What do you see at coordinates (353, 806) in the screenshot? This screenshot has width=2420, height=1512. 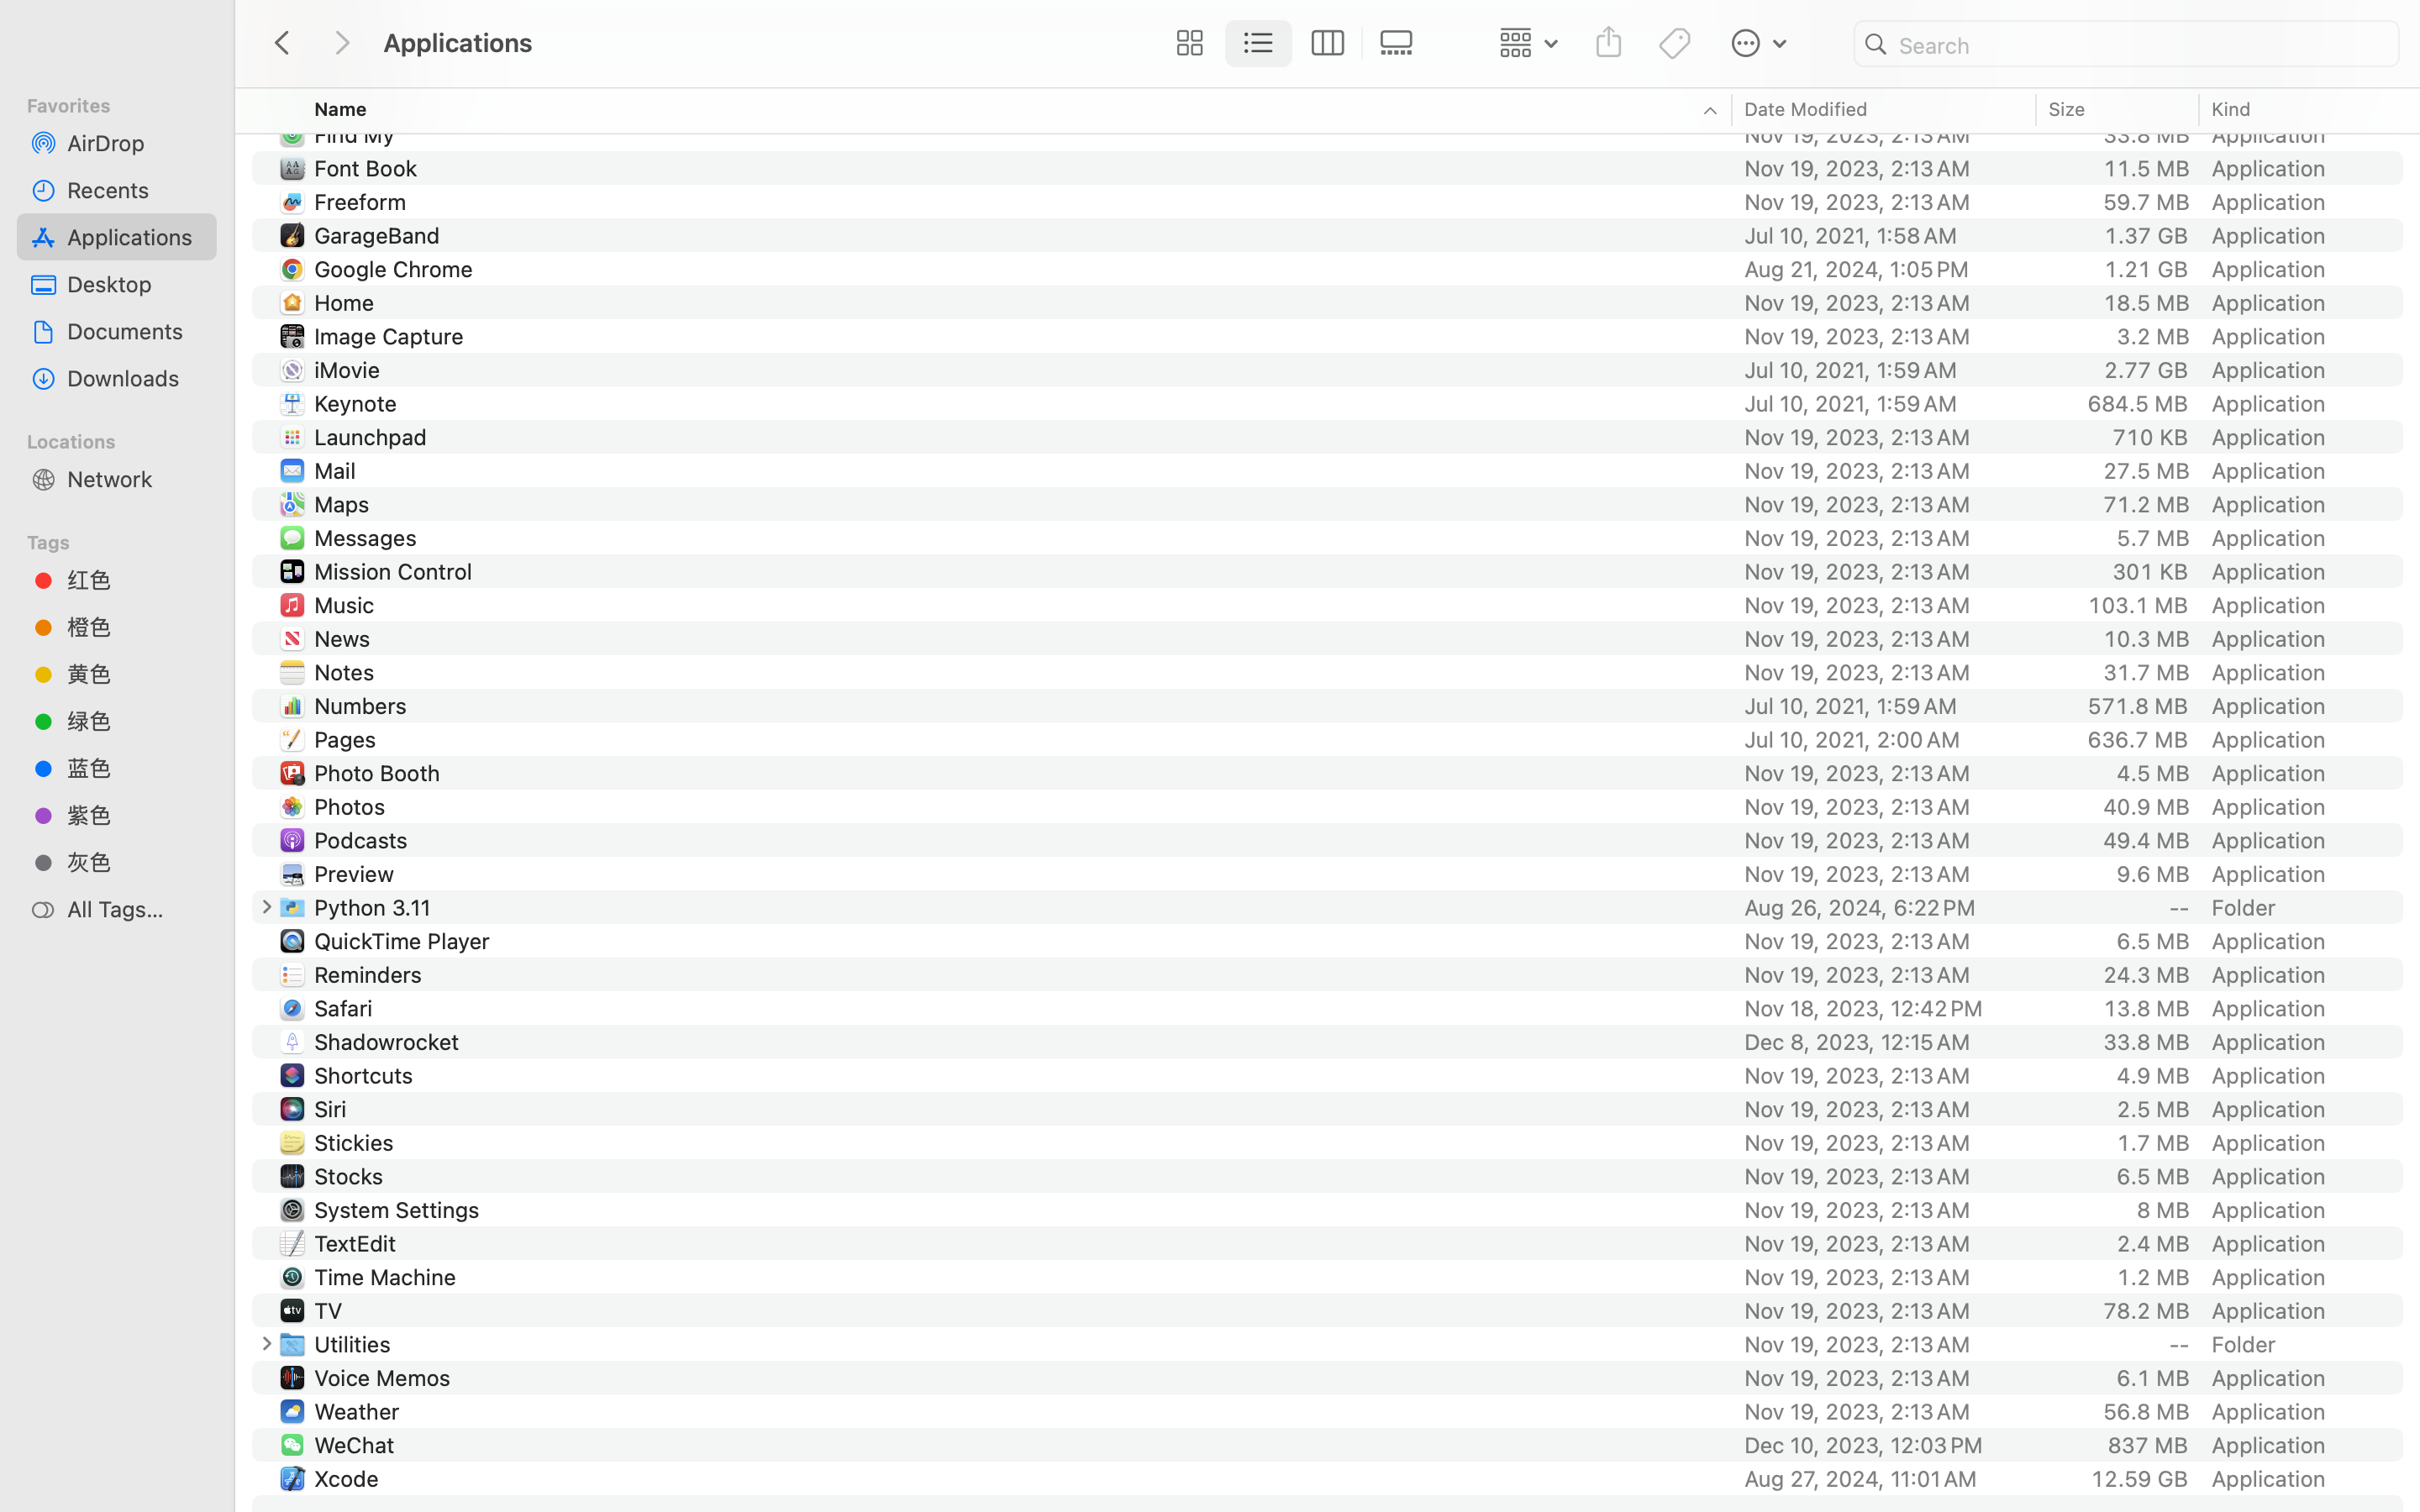 I see `Photos` at bounding box center [353, 806].